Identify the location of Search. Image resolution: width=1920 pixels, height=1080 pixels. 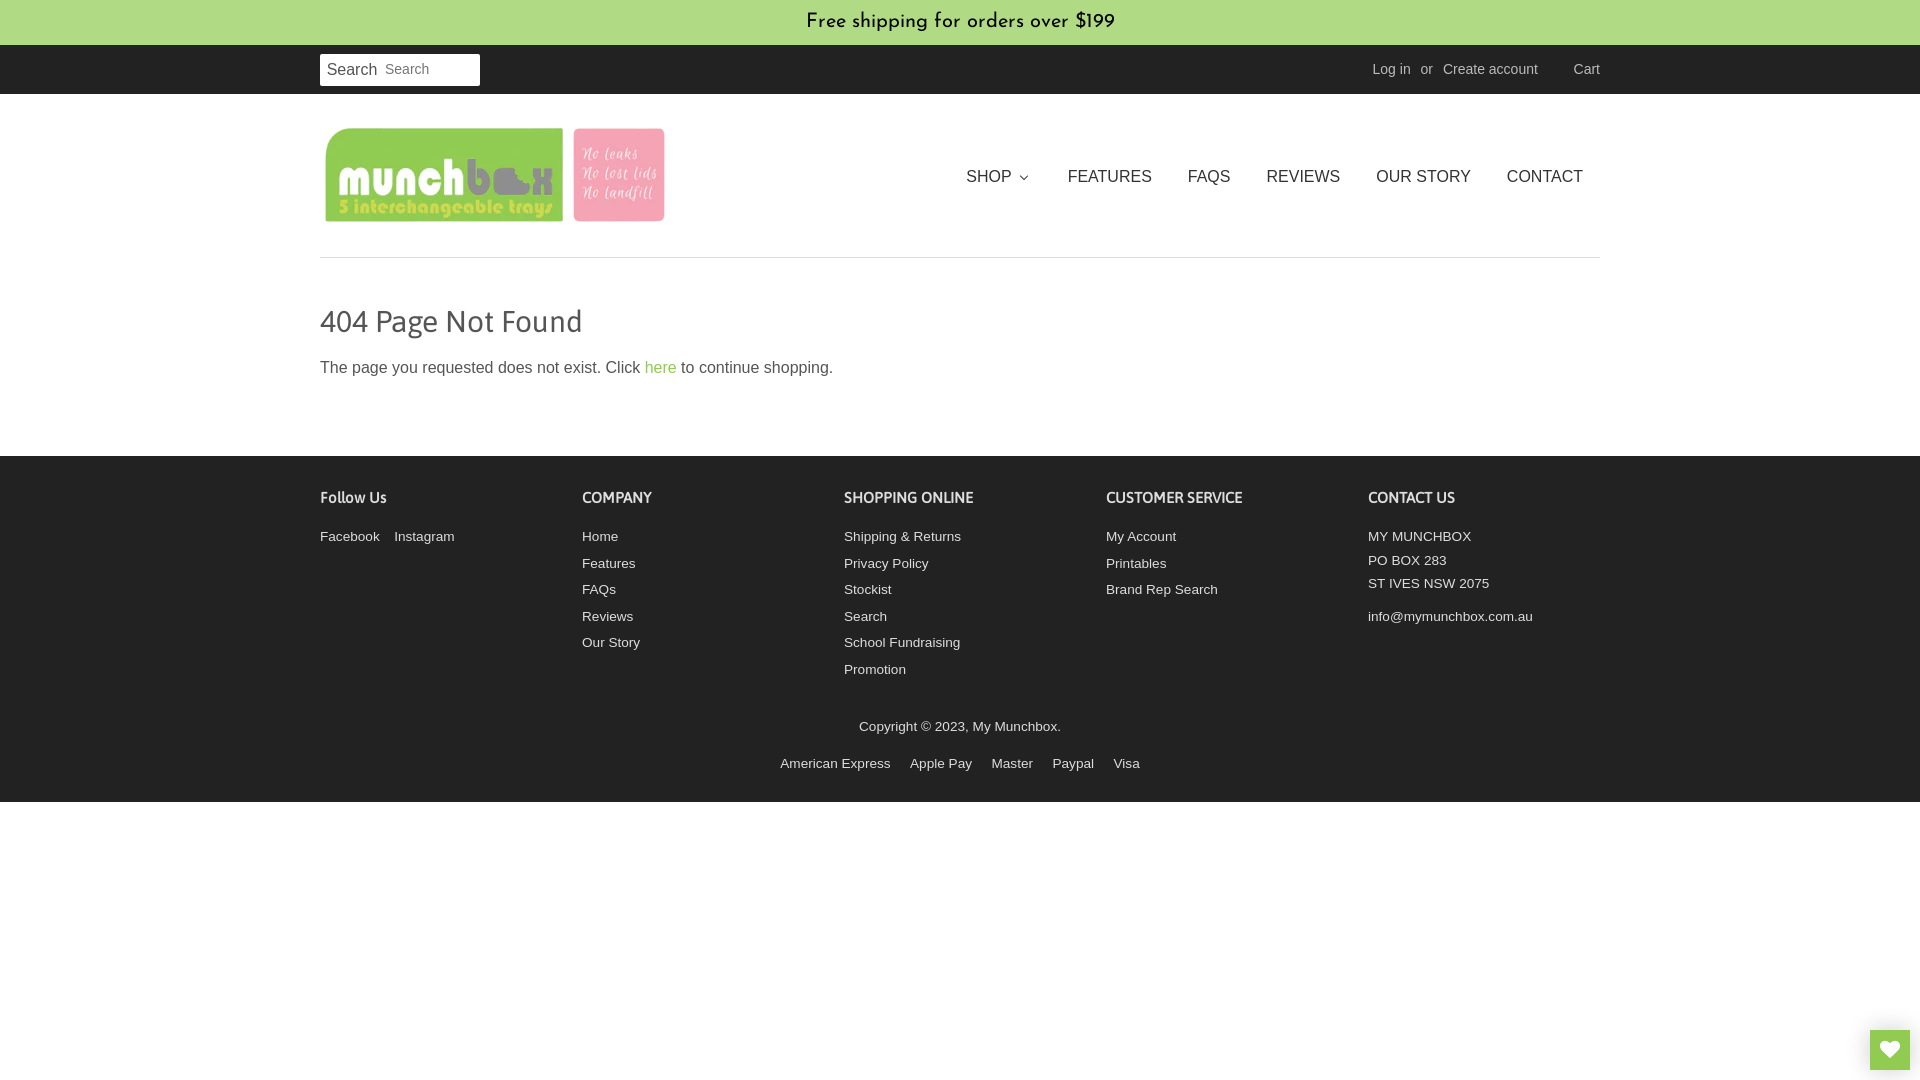
(866, 616).